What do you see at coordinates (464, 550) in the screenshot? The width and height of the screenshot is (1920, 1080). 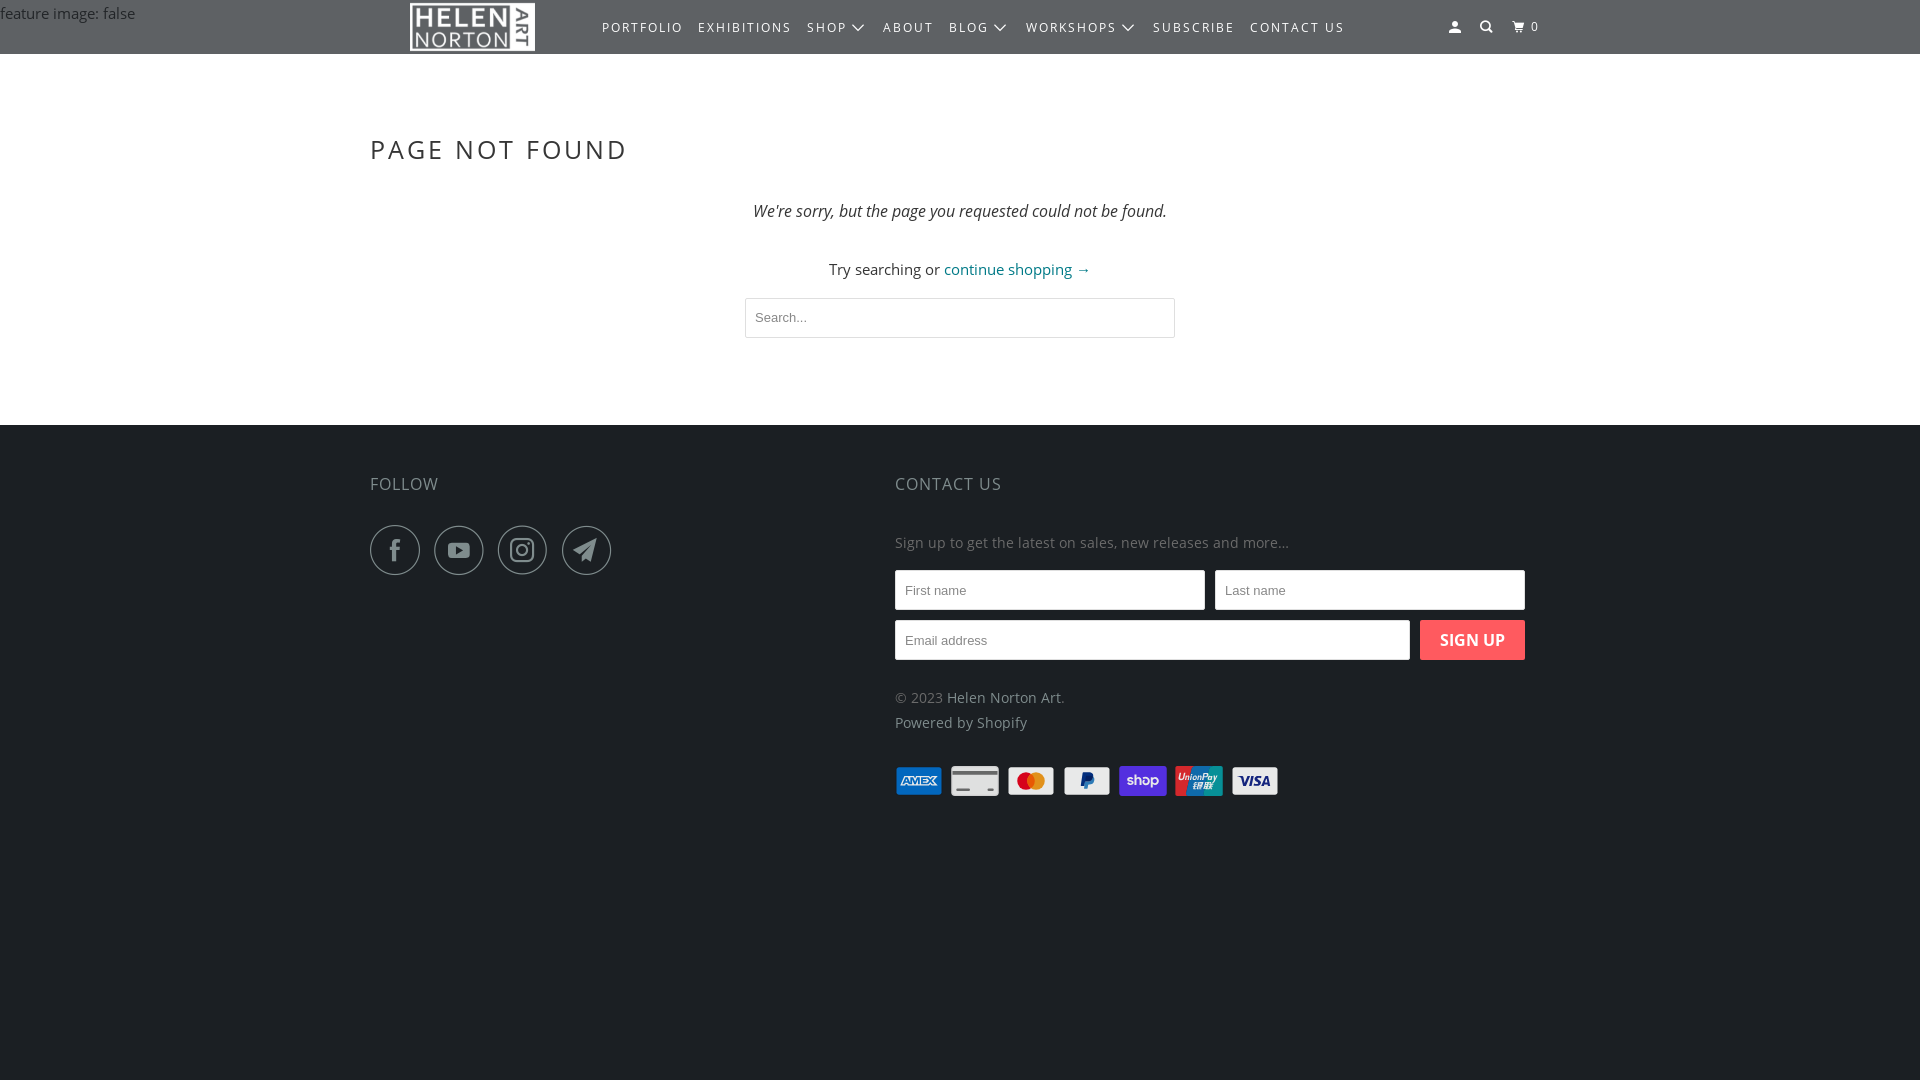 I see `Helen Norton Art on YouTube` at bounding box center [464, 550].